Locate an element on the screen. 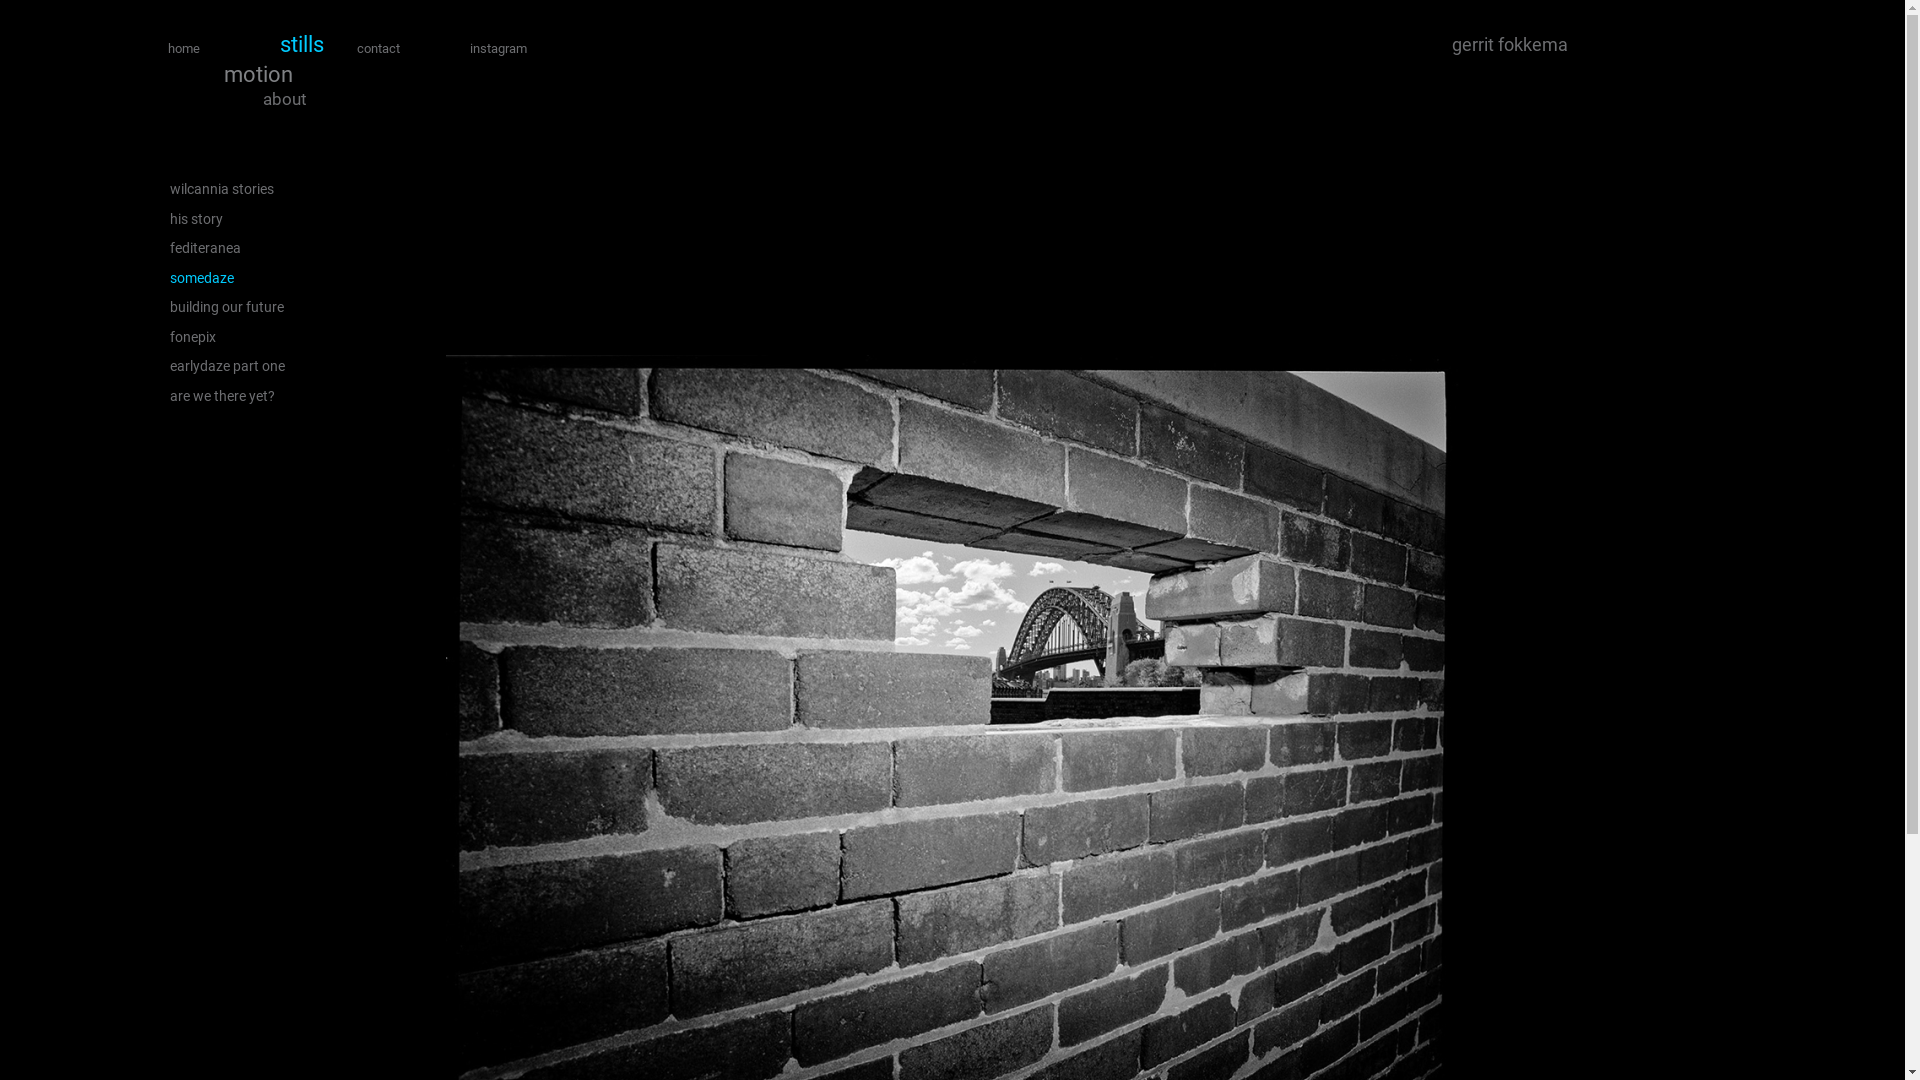 The width and height of the screenshot is (1920, 1080). instagram is located at coordinates (498, 48).